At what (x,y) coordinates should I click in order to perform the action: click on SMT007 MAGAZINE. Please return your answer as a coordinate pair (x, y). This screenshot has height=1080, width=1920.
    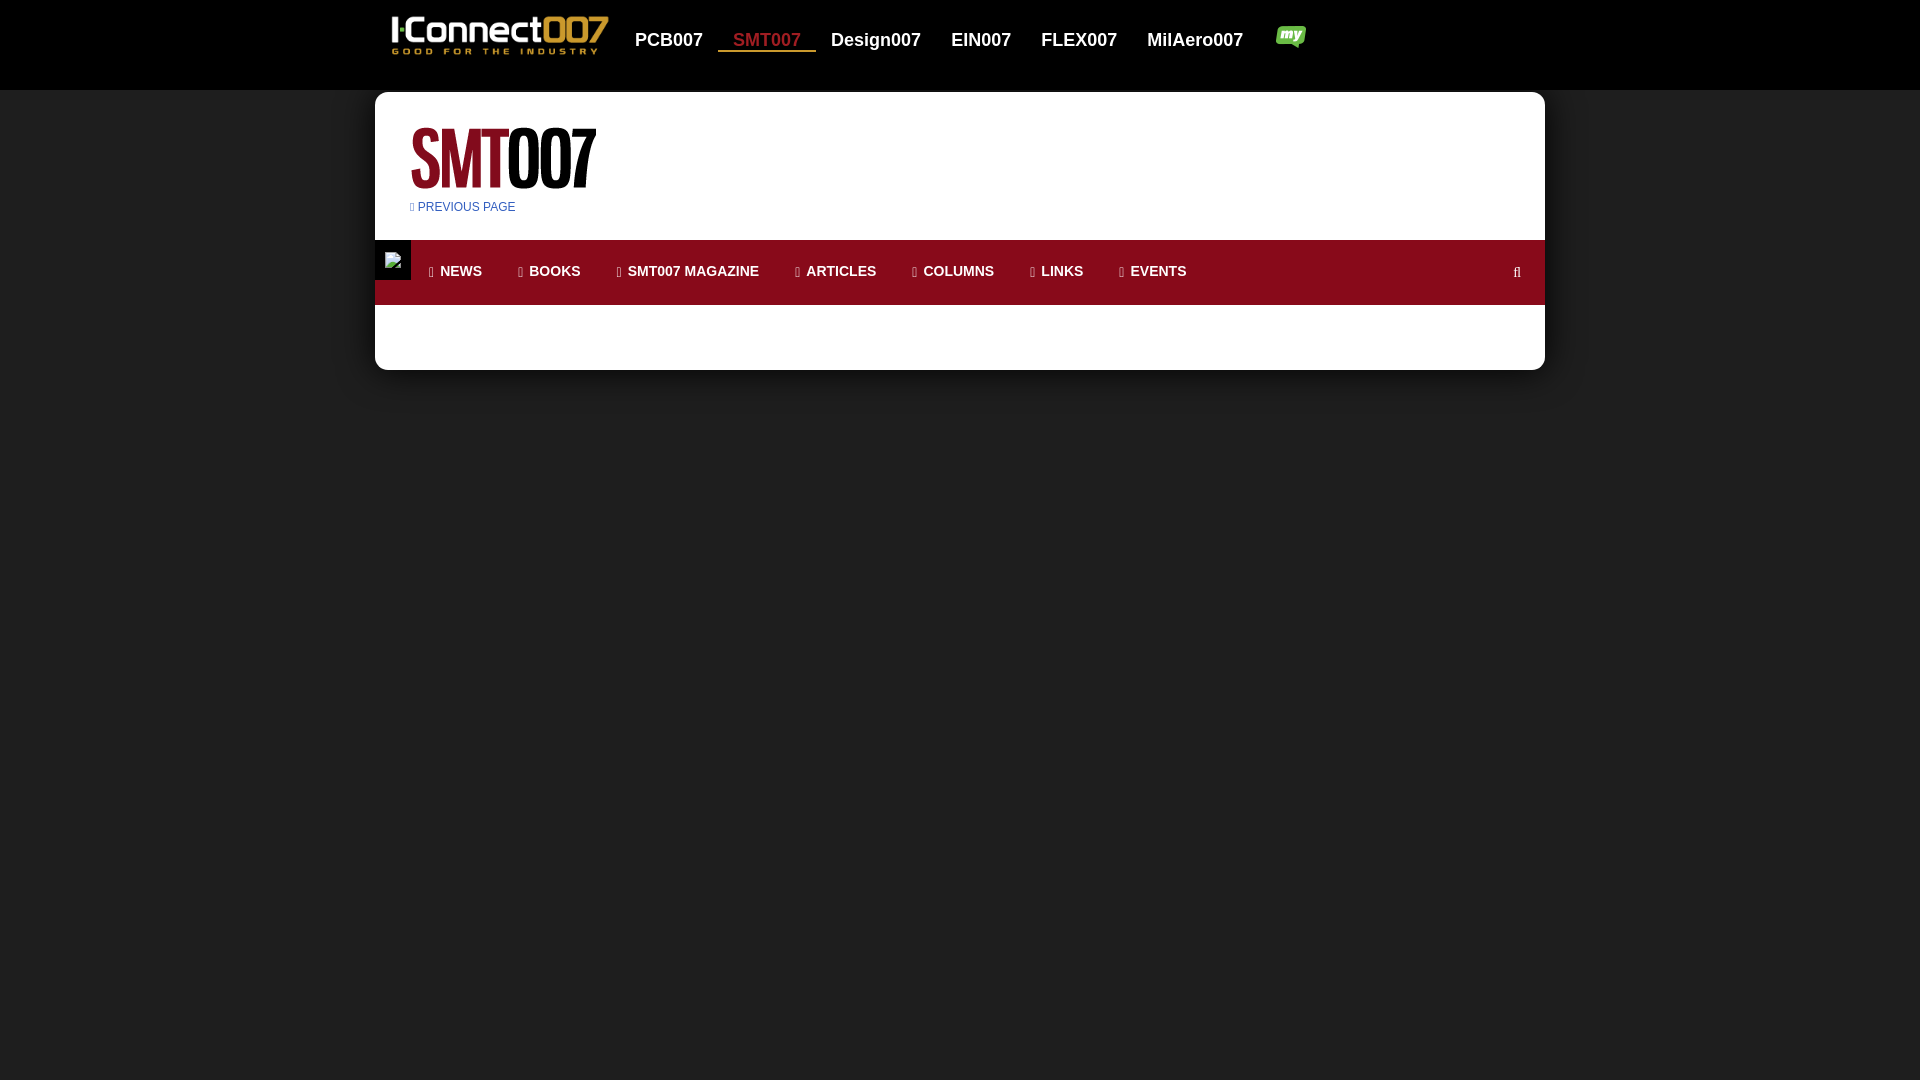
    Looking at the image, I should click on (688, 271).